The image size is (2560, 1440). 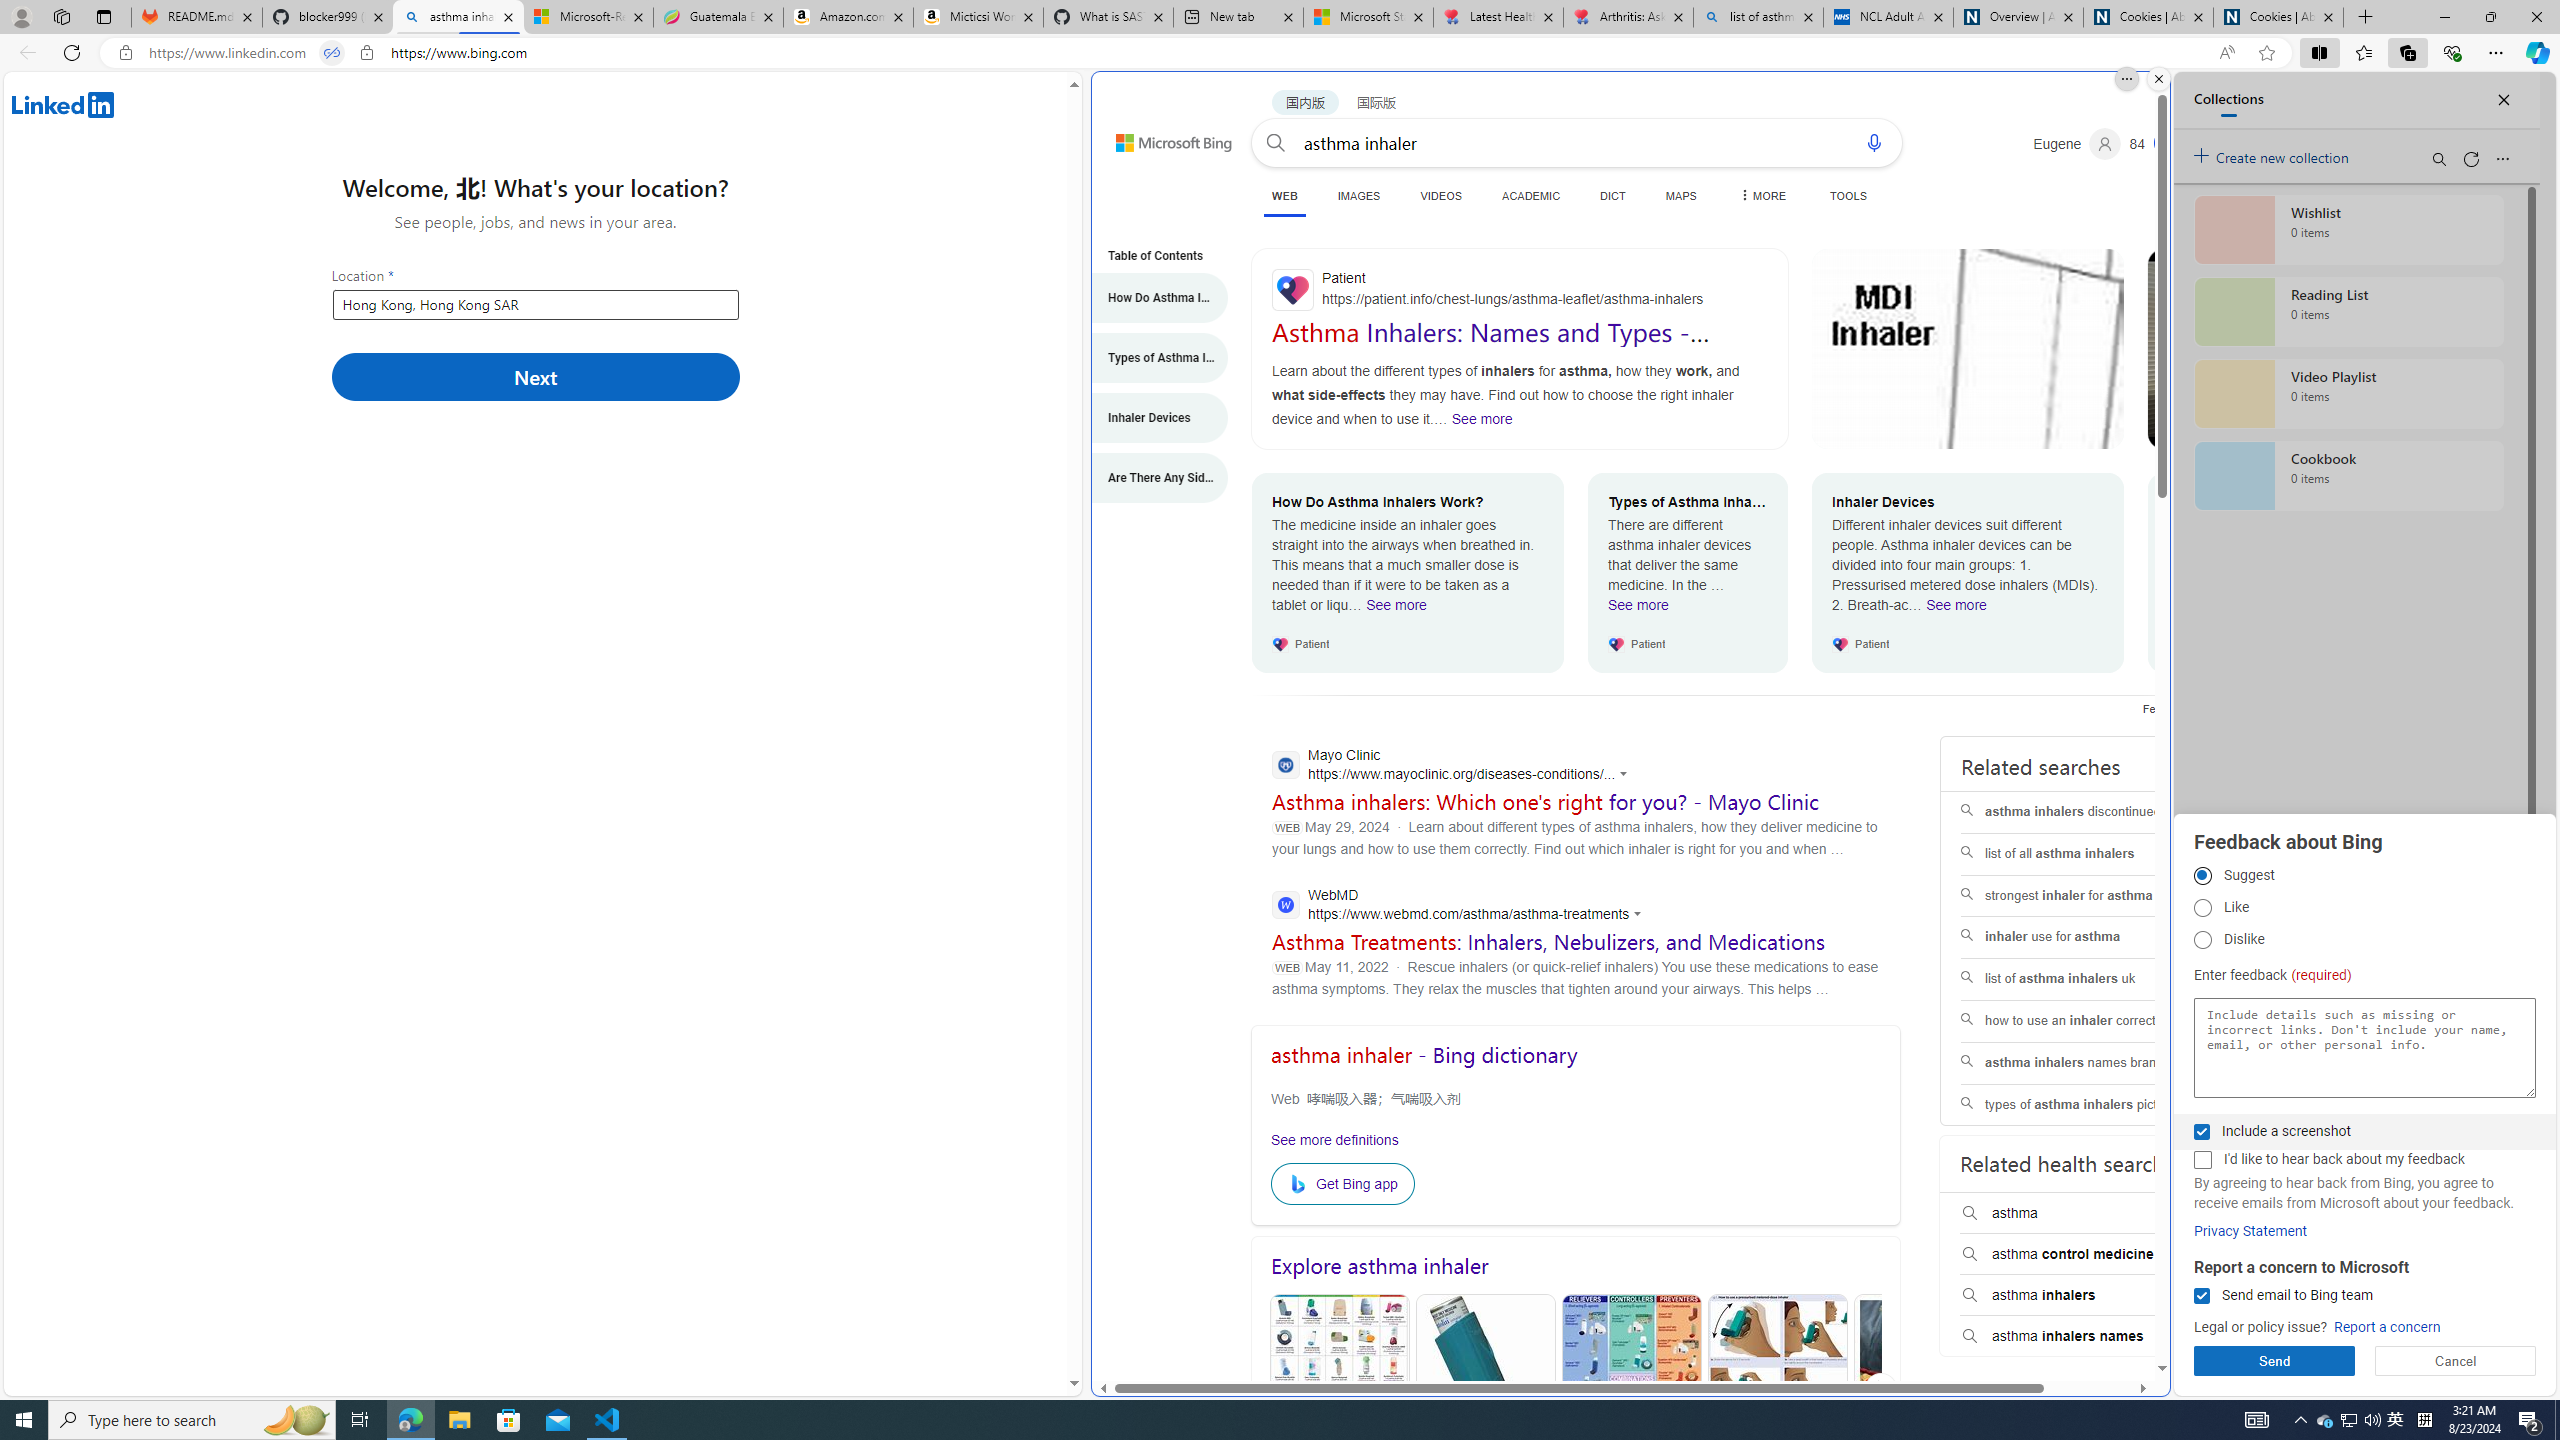 What do you see at coordinates (1640, 914) in the screenshot?
I see `Actions for this site` at bounding box center [1640, 914].